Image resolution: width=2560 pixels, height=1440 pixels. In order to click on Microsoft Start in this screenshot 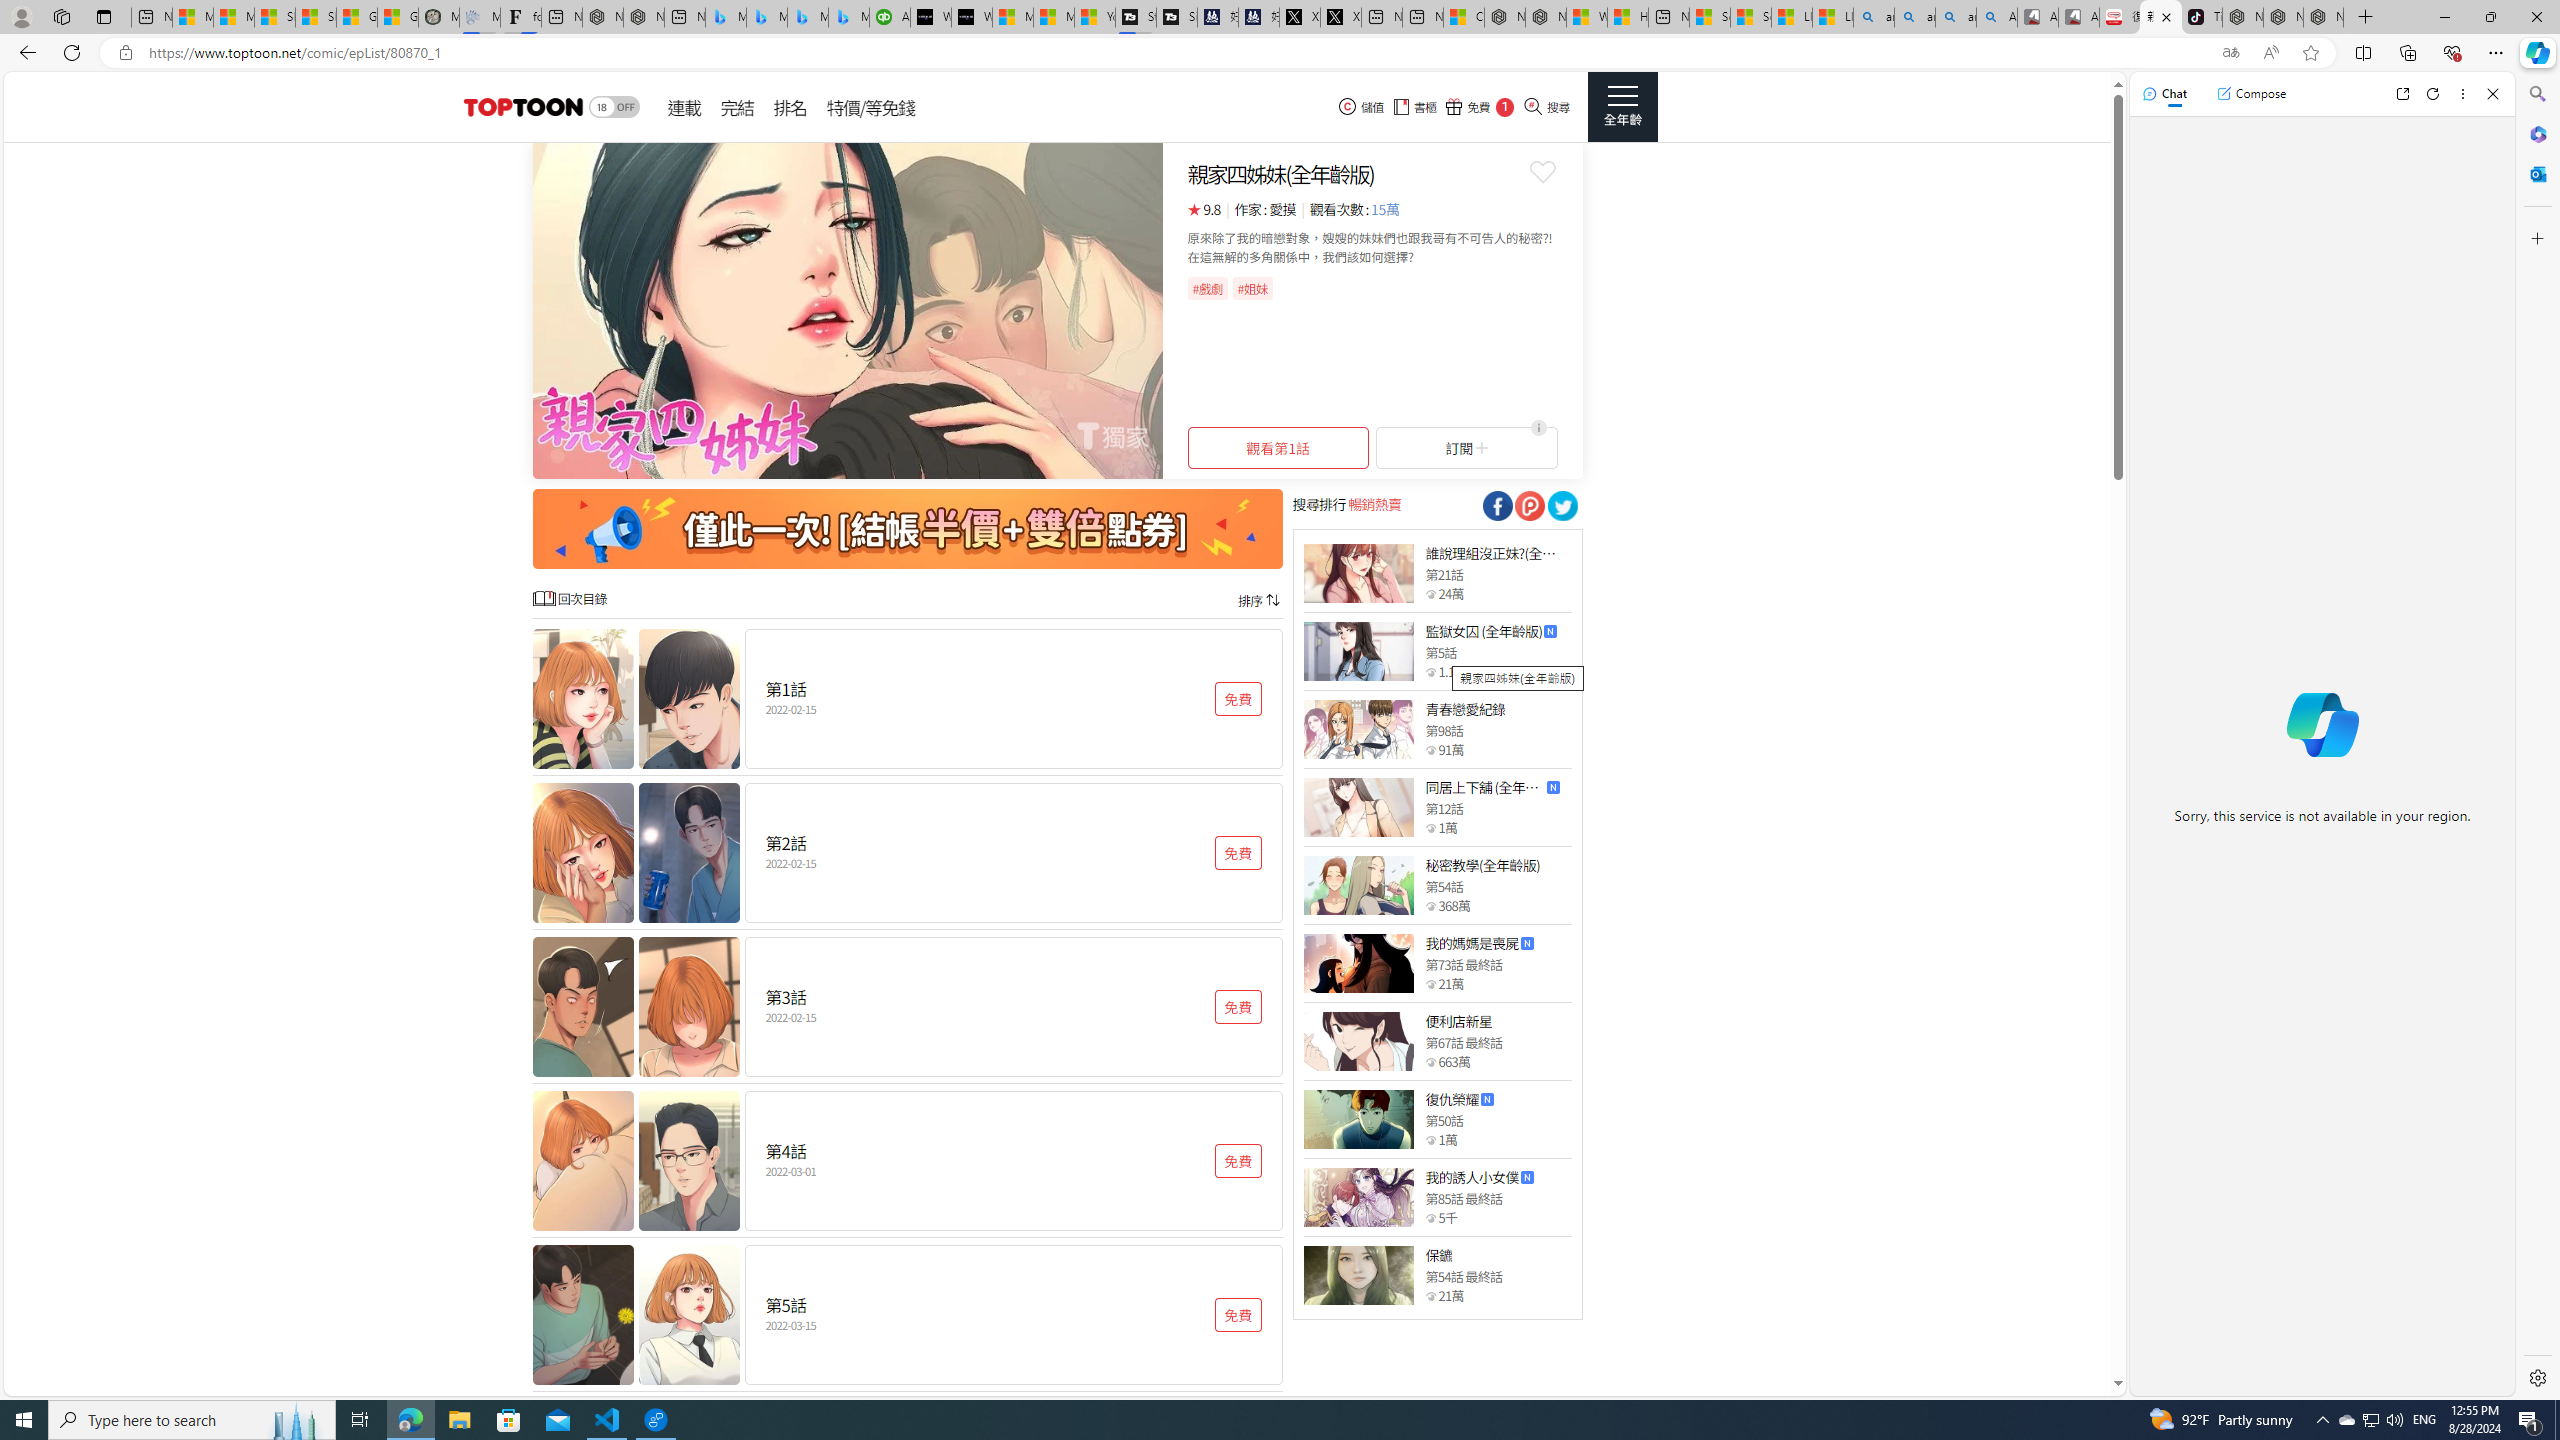, I will do `click(1053, 17)`.